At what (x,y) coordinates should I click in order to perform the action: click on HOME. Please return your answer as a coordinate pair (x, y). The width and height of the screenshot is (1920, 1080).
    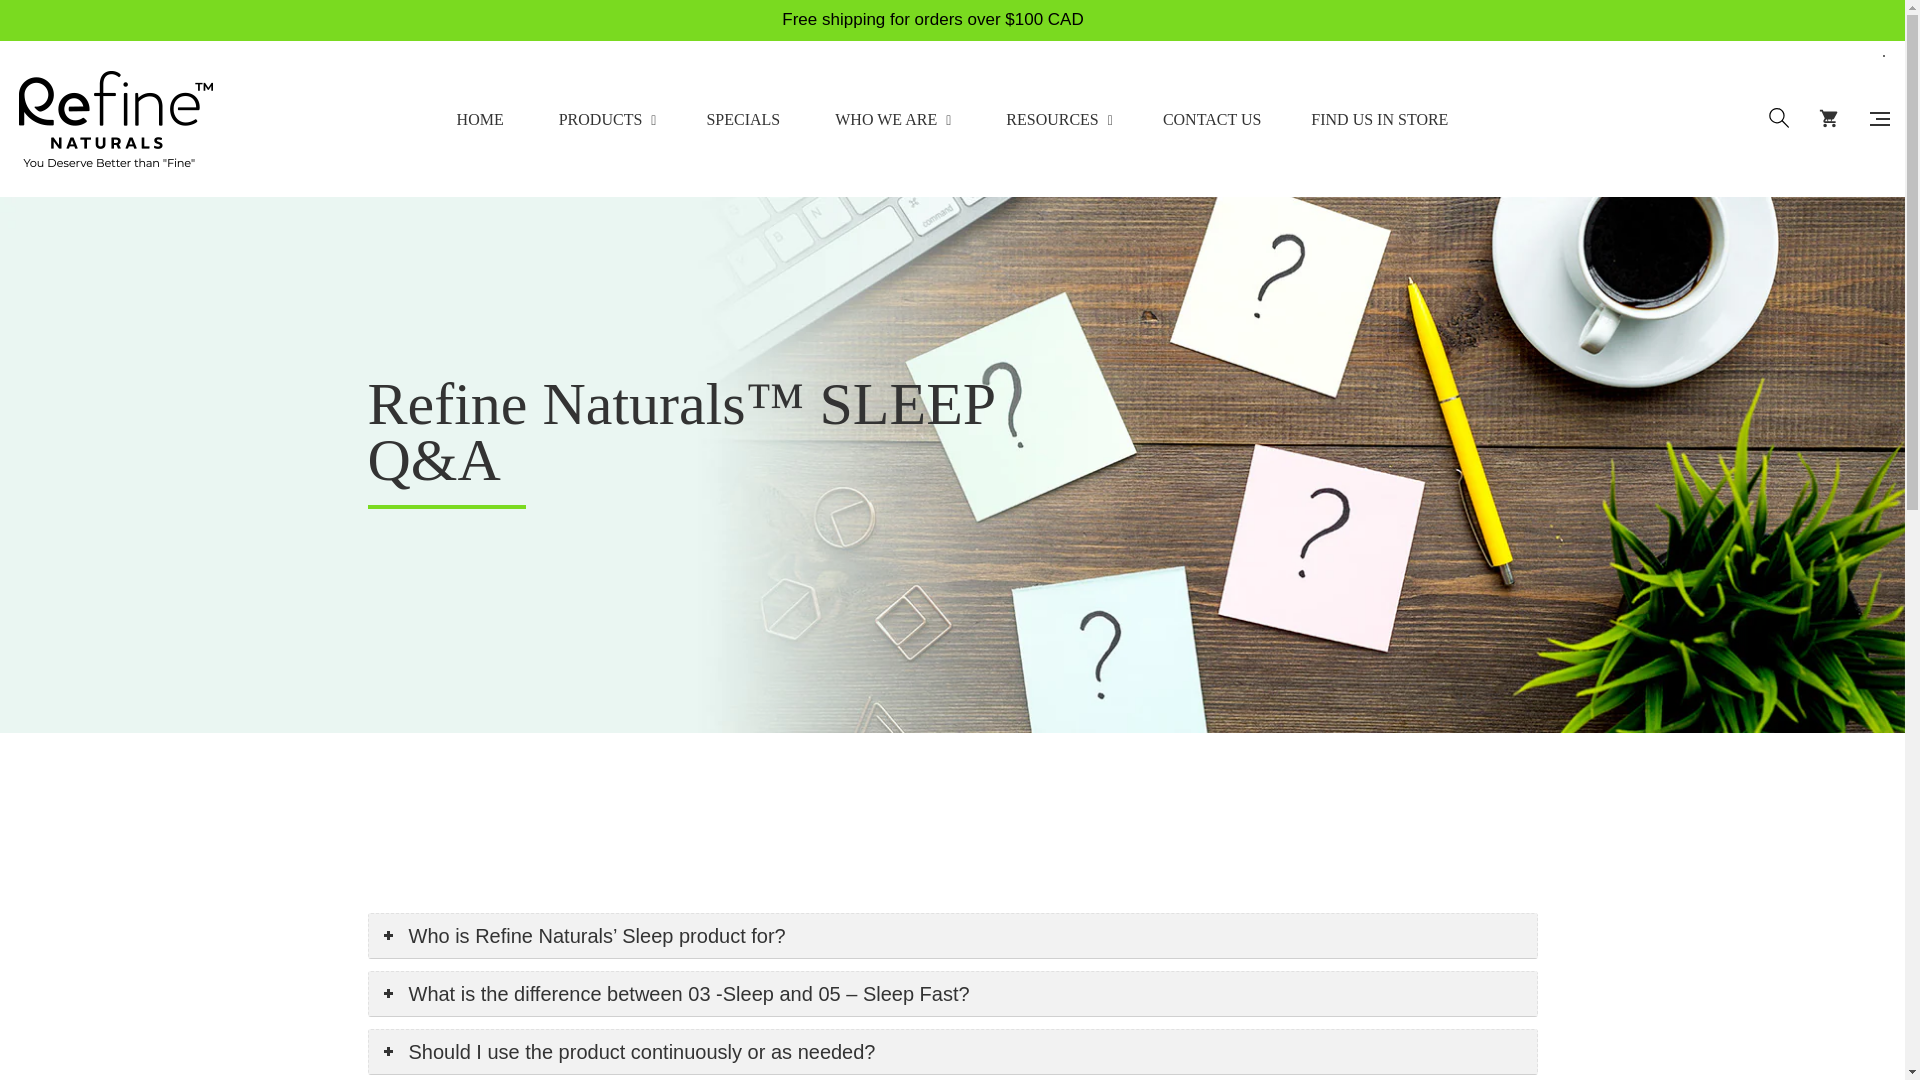
    Looking at the image, I should click on (480, 119).